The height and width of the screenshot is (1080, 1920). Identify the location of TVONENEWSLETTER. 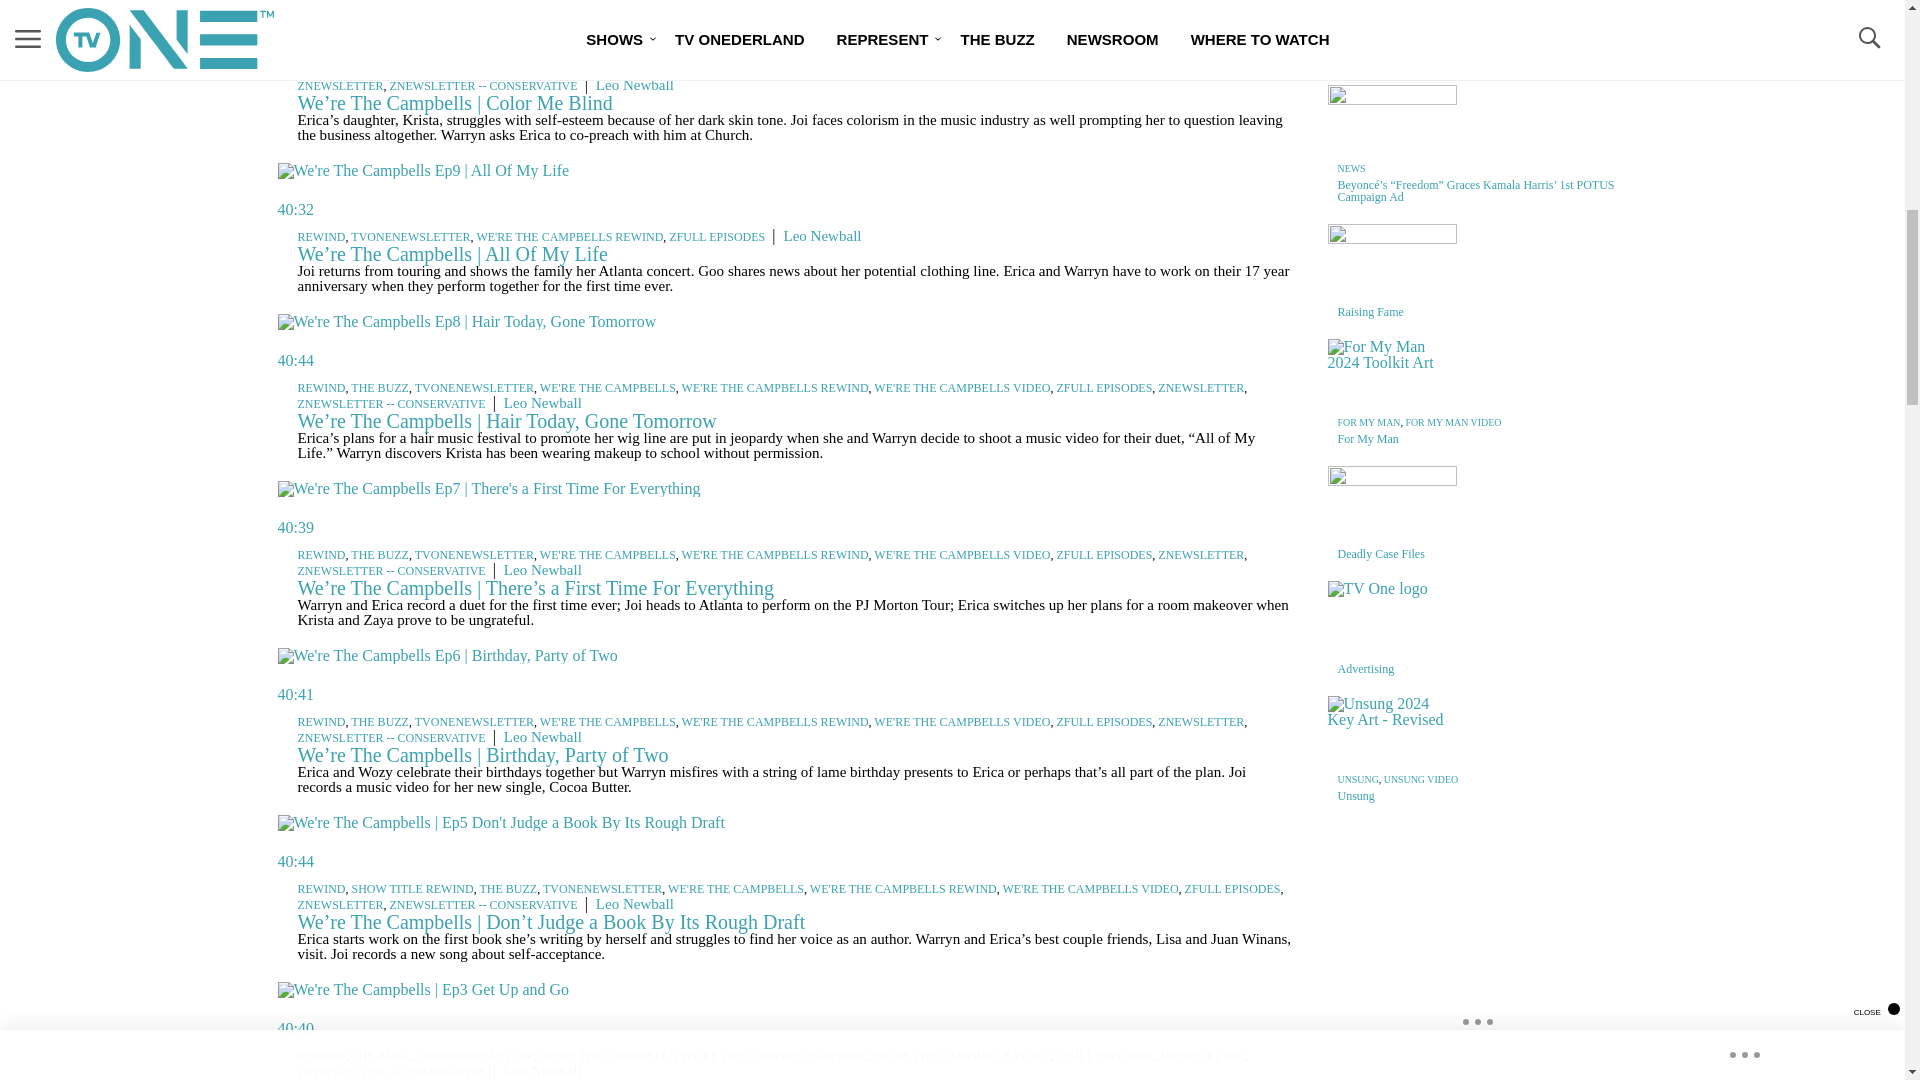
(410, 237).